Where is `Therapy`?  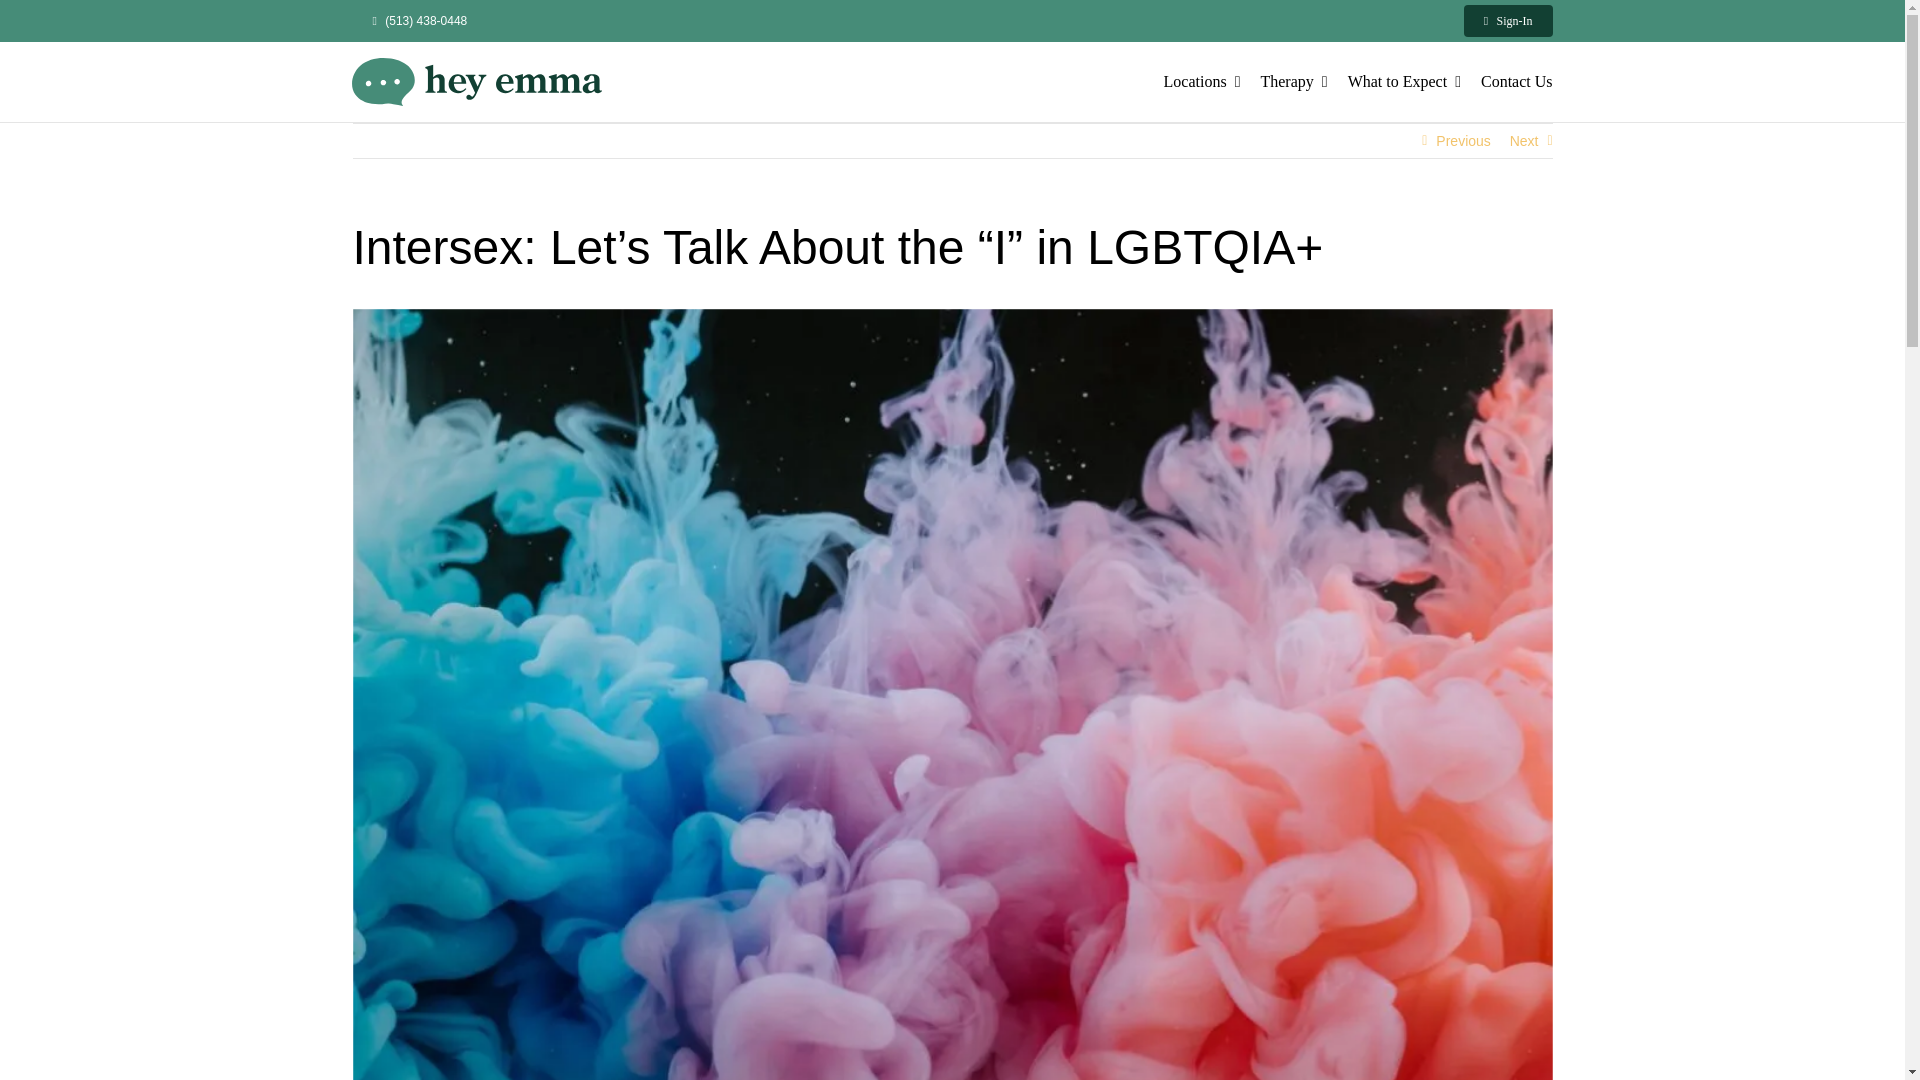
Therapy is located at coordinates (1292, 82).